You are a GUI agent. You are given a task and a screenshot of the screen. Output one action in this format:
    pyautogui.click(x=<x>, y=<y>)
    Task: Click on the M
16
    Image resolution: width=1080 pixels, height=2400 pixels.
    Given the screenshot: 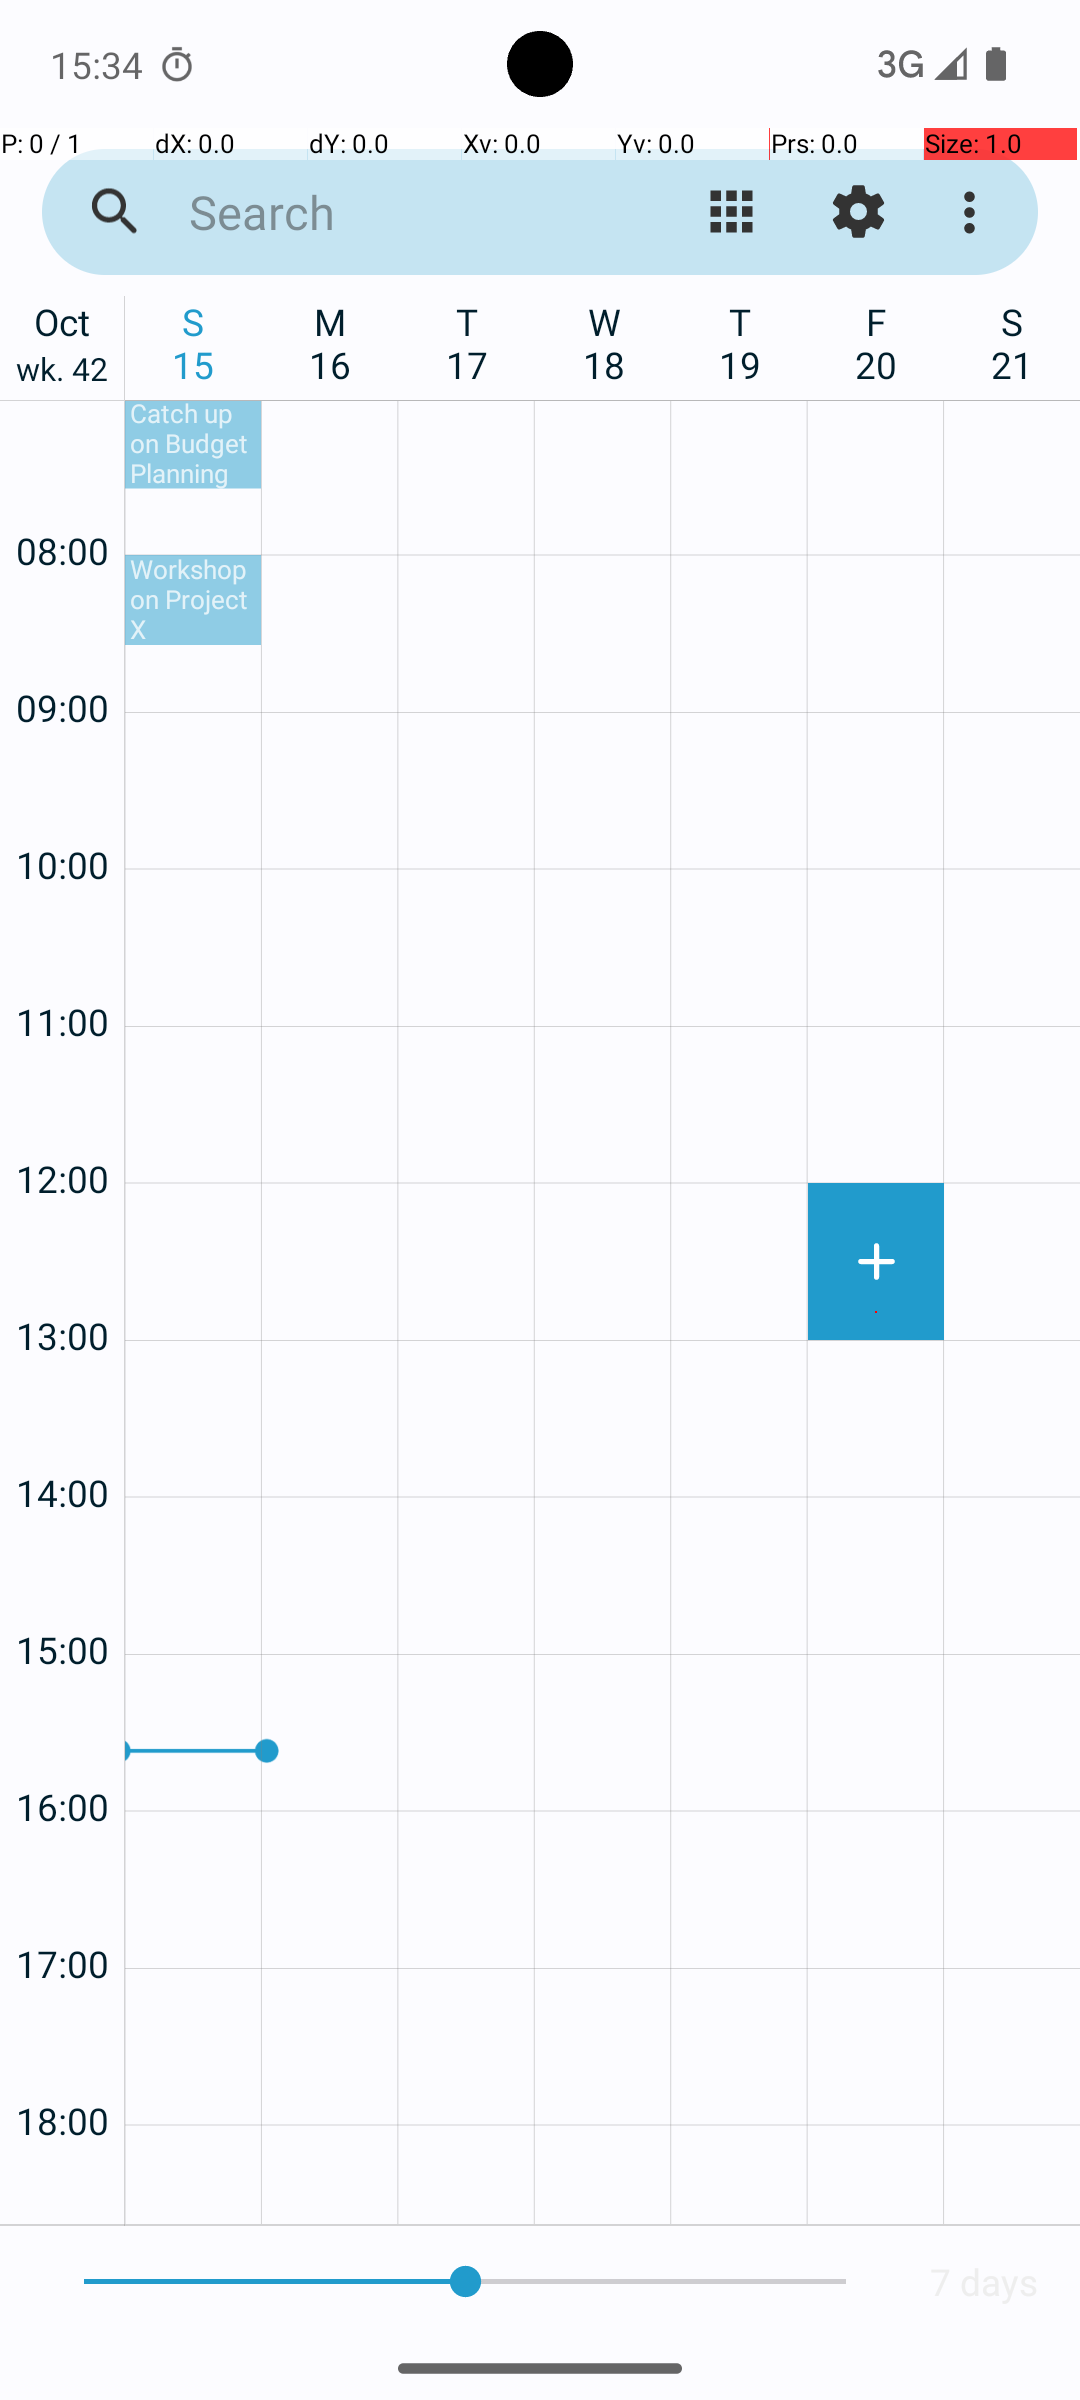 What is the action you would take?
    pyautogui.click(x=330, y=343)
    